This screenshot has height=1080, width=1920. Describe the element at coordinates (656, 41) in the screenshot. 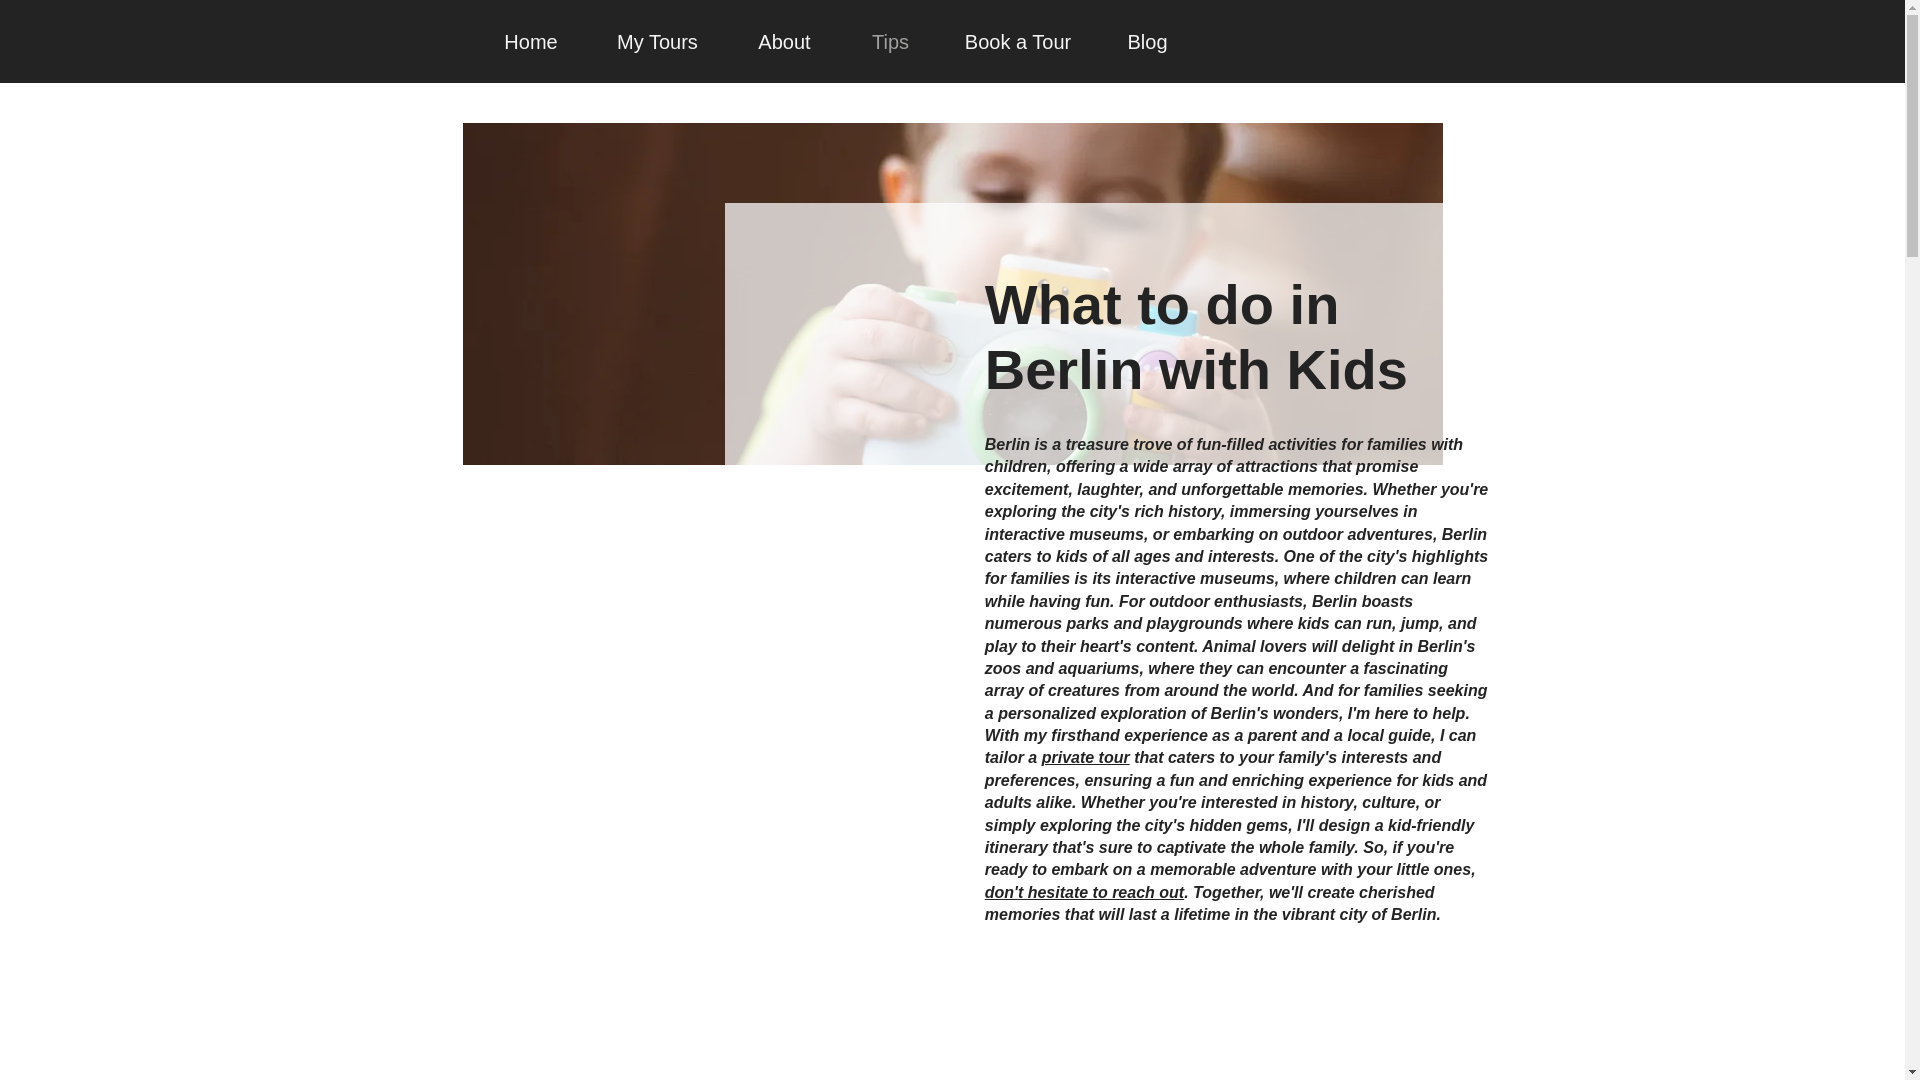

I see `My Tours` at that location.